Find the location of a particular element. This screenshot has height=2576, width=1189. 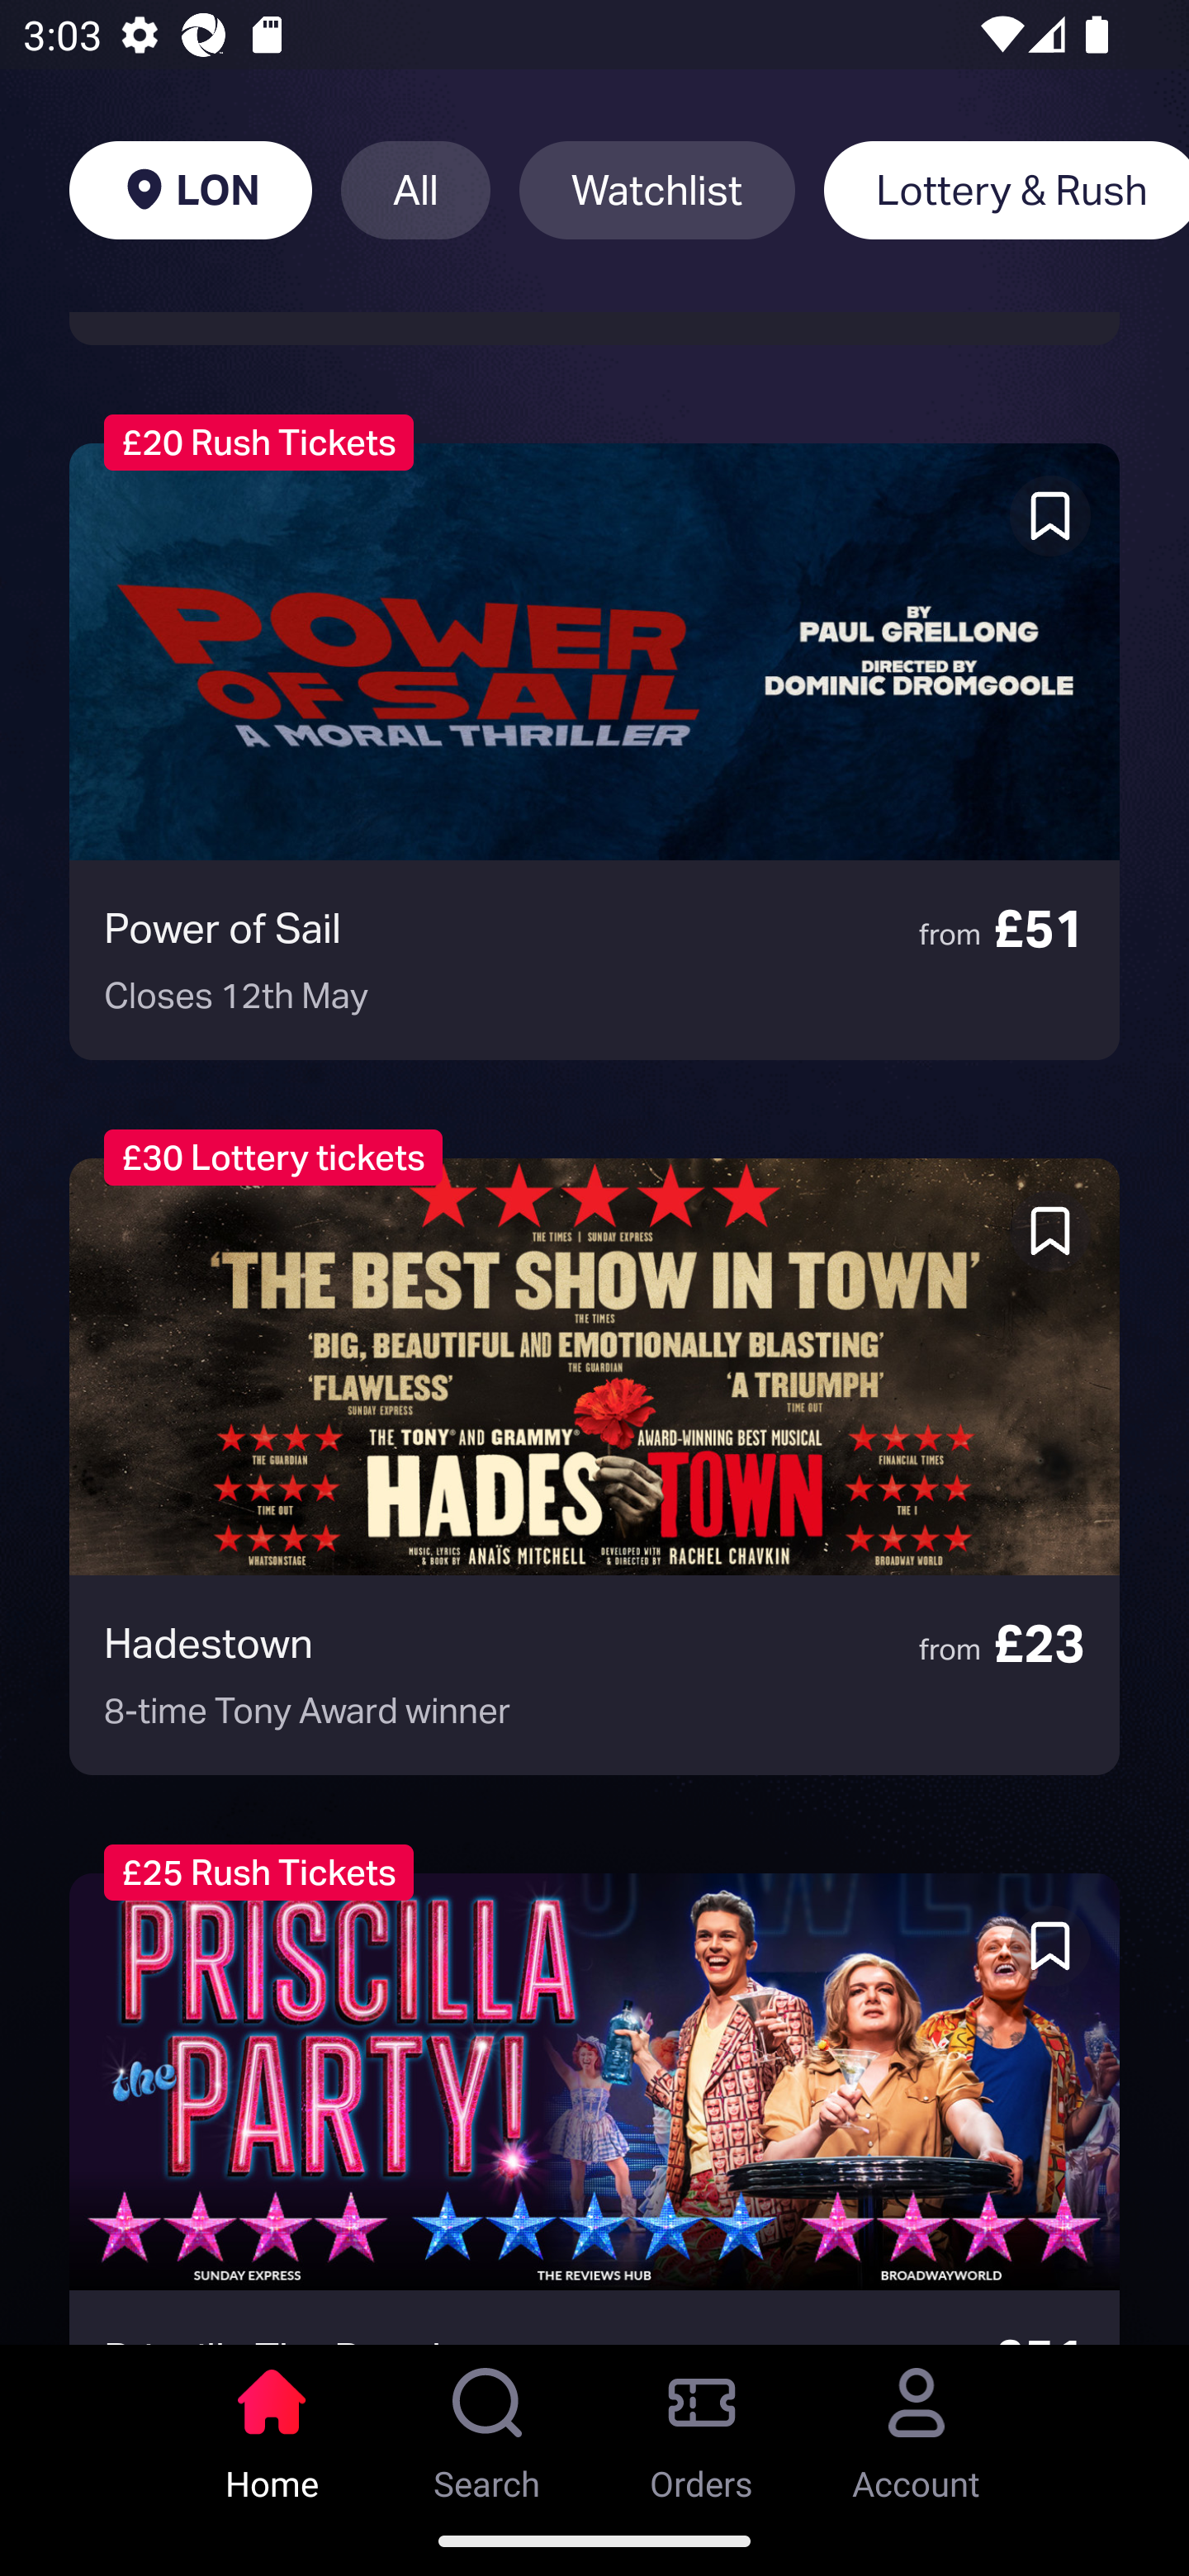

Search is located at coordinates (487, 2425).